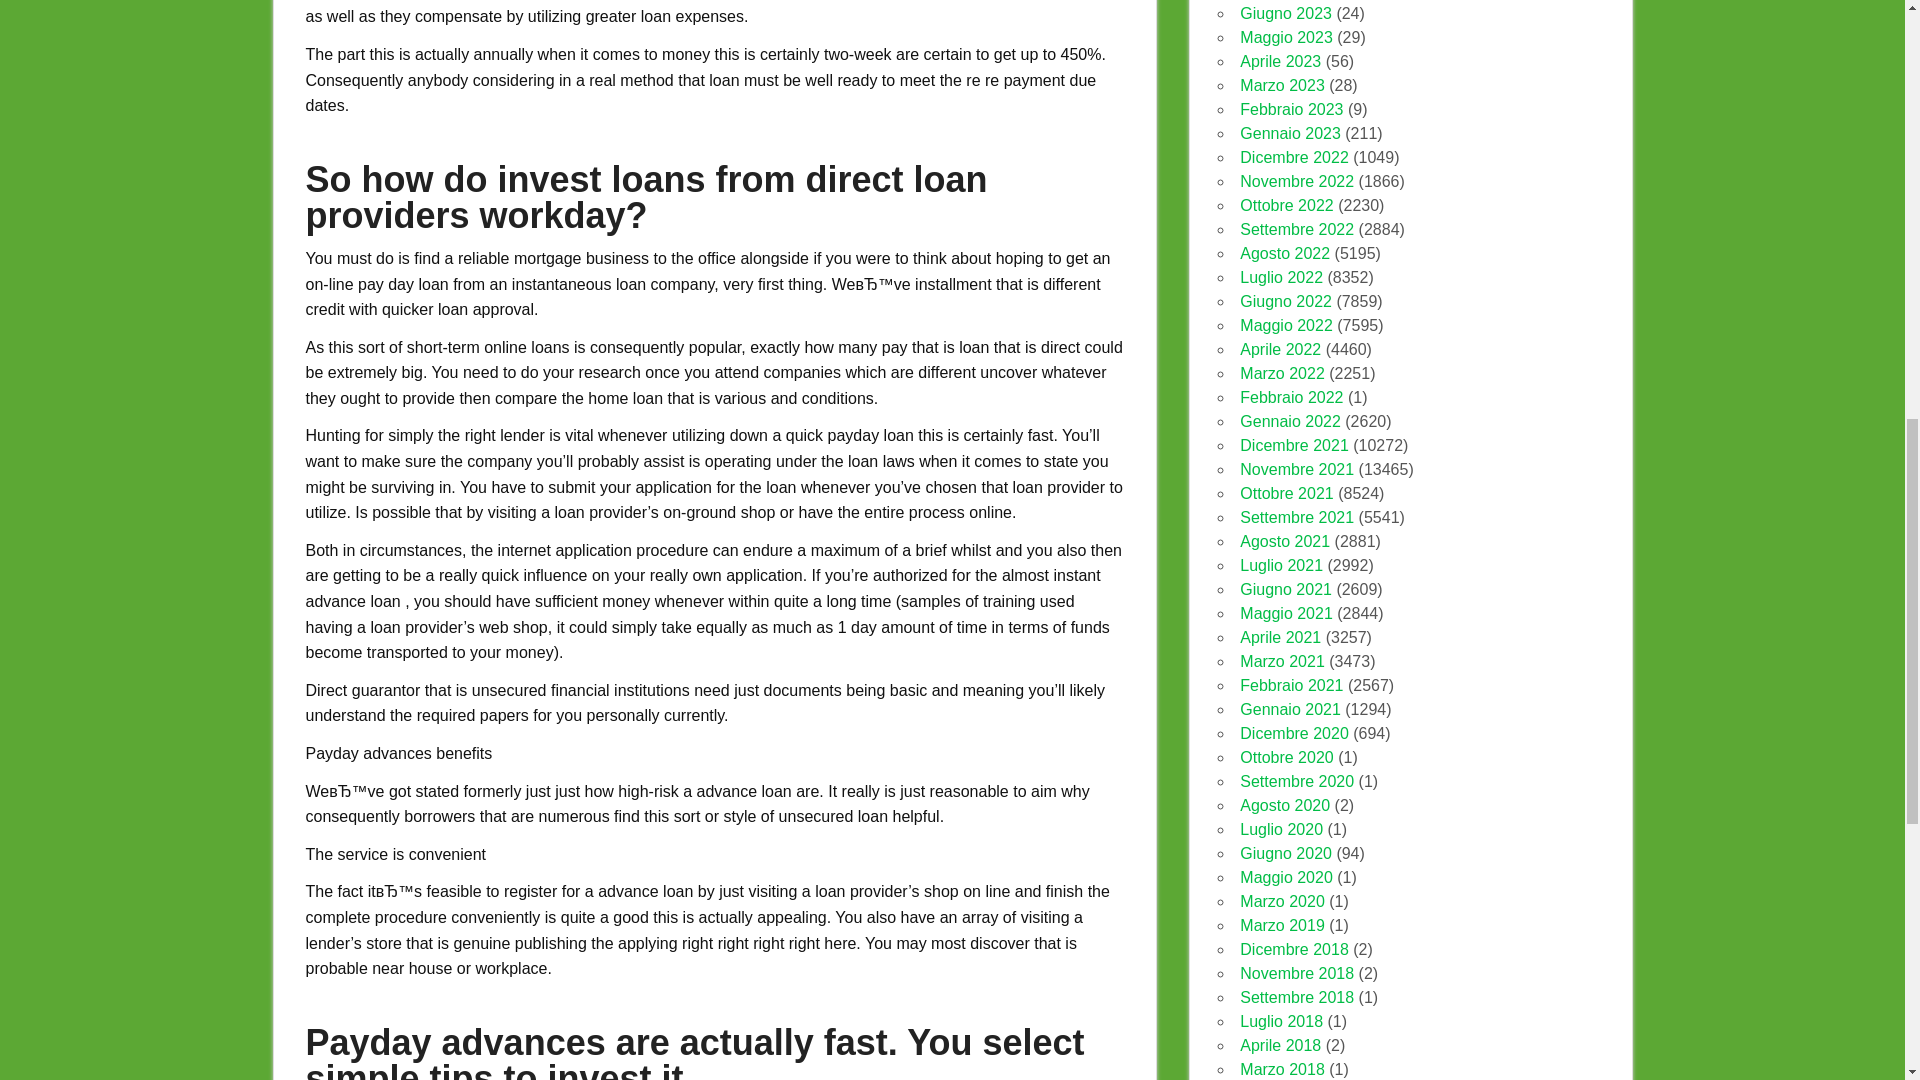 This screenshot has width=1920, height=1080. I want to click on Novembre 2022, so click(1296, 181).